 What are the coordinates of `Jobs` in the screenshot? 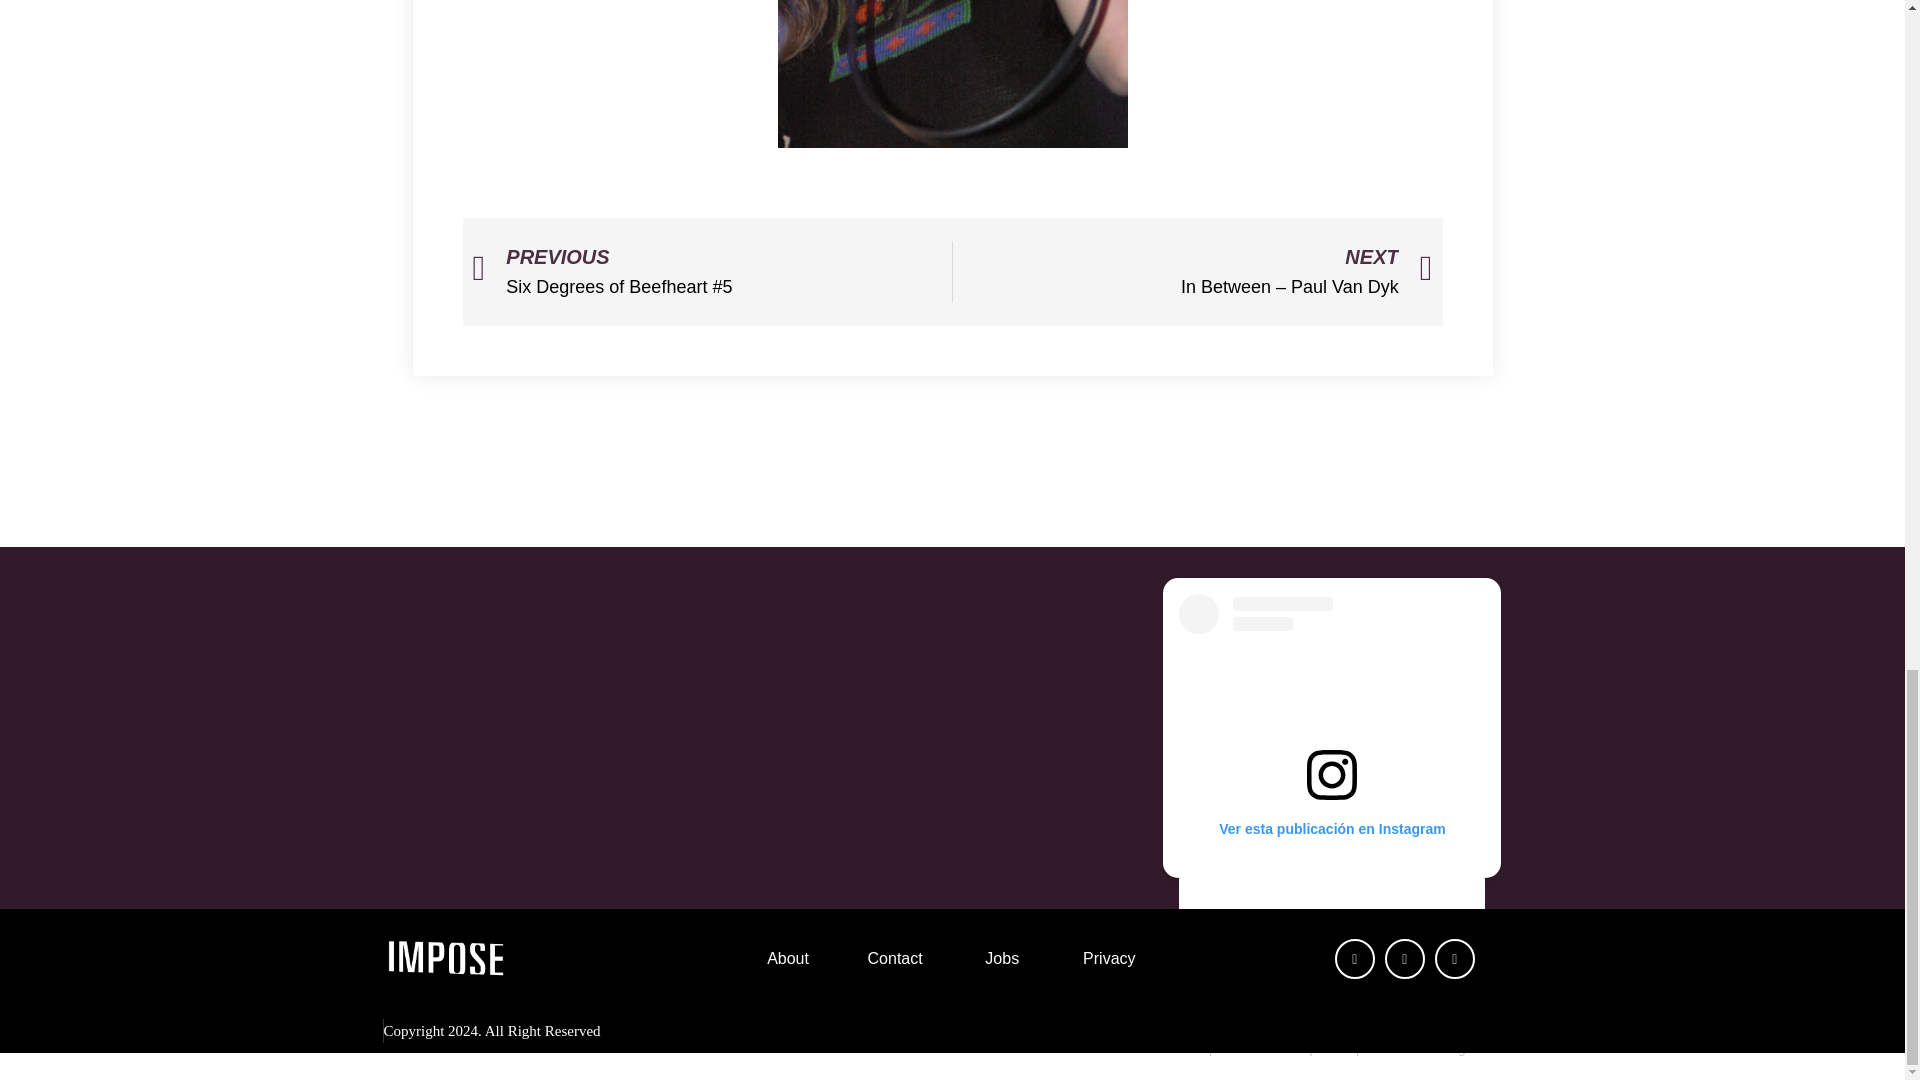 It's located at (1002, 958).